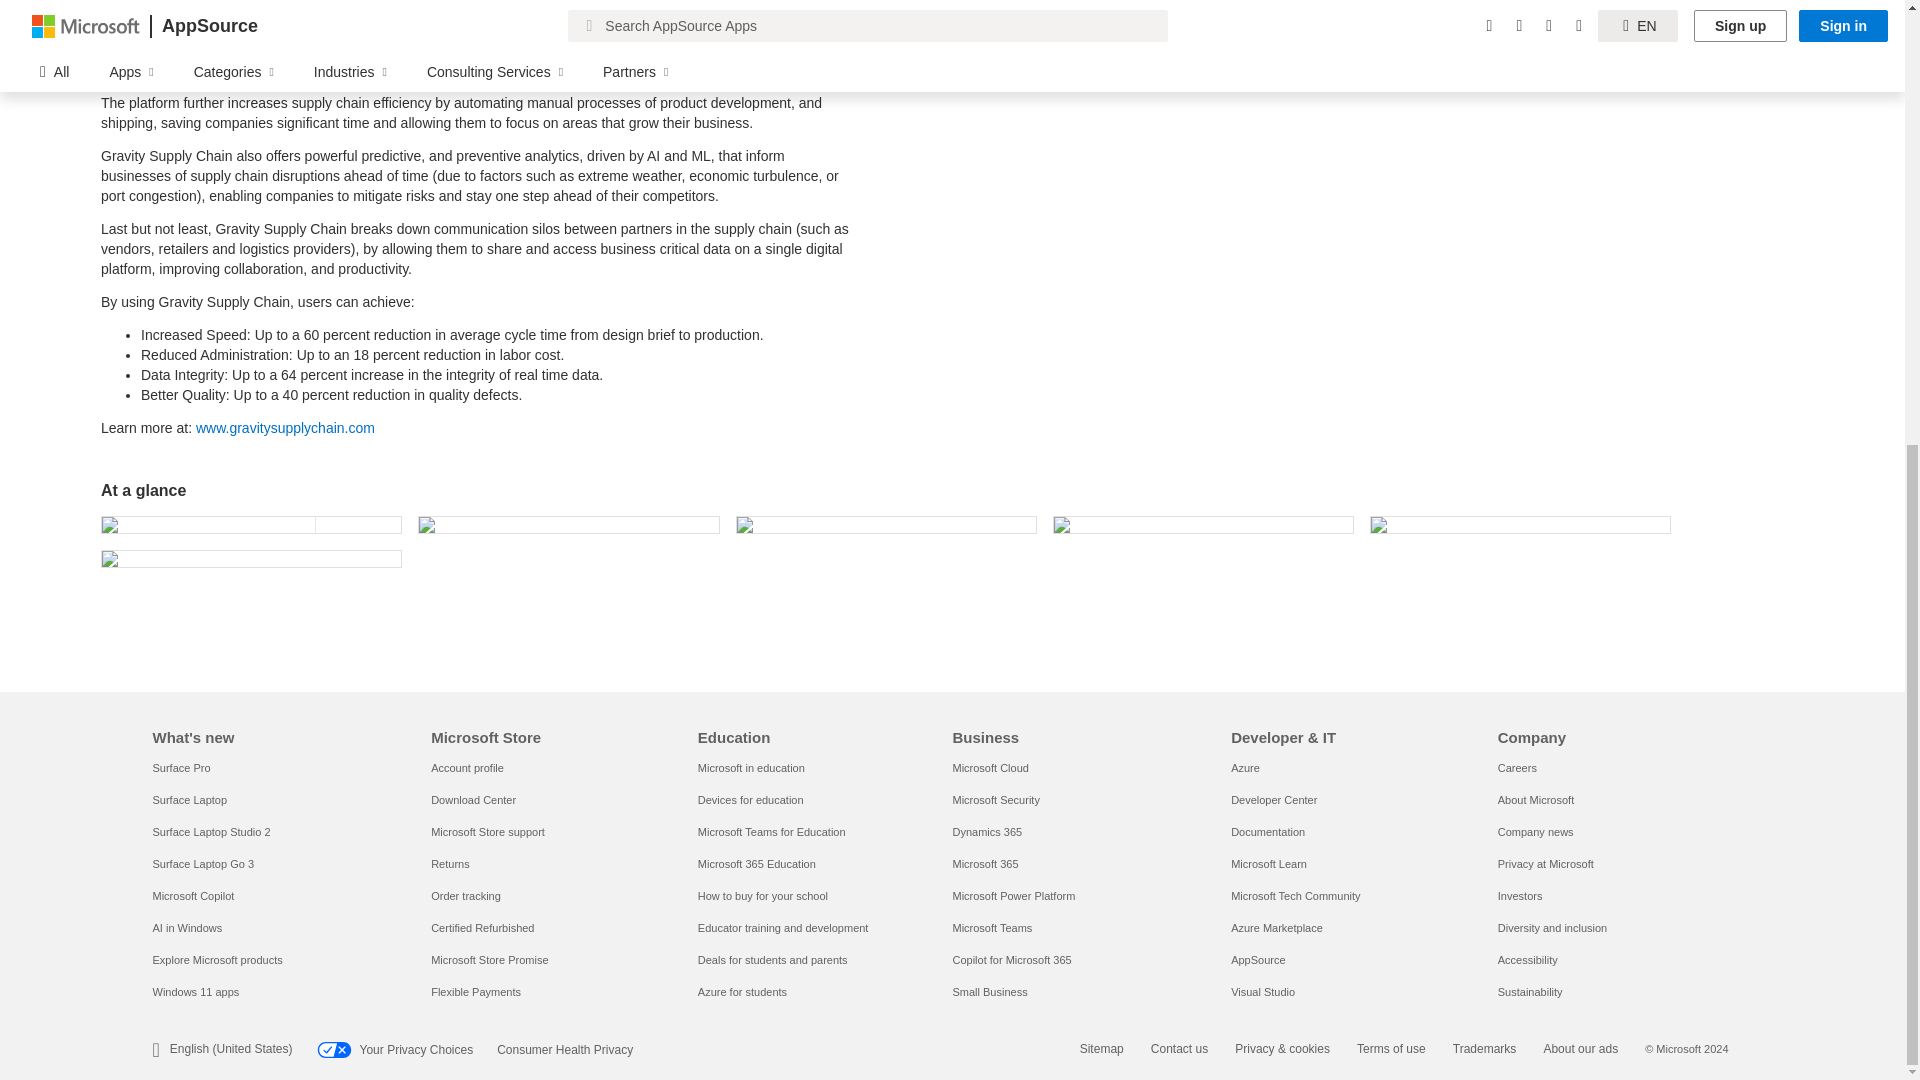  Describe the element at coordinates (283, 428) in the screenshot. I see `www.gravitysupplychain.com` at that location.